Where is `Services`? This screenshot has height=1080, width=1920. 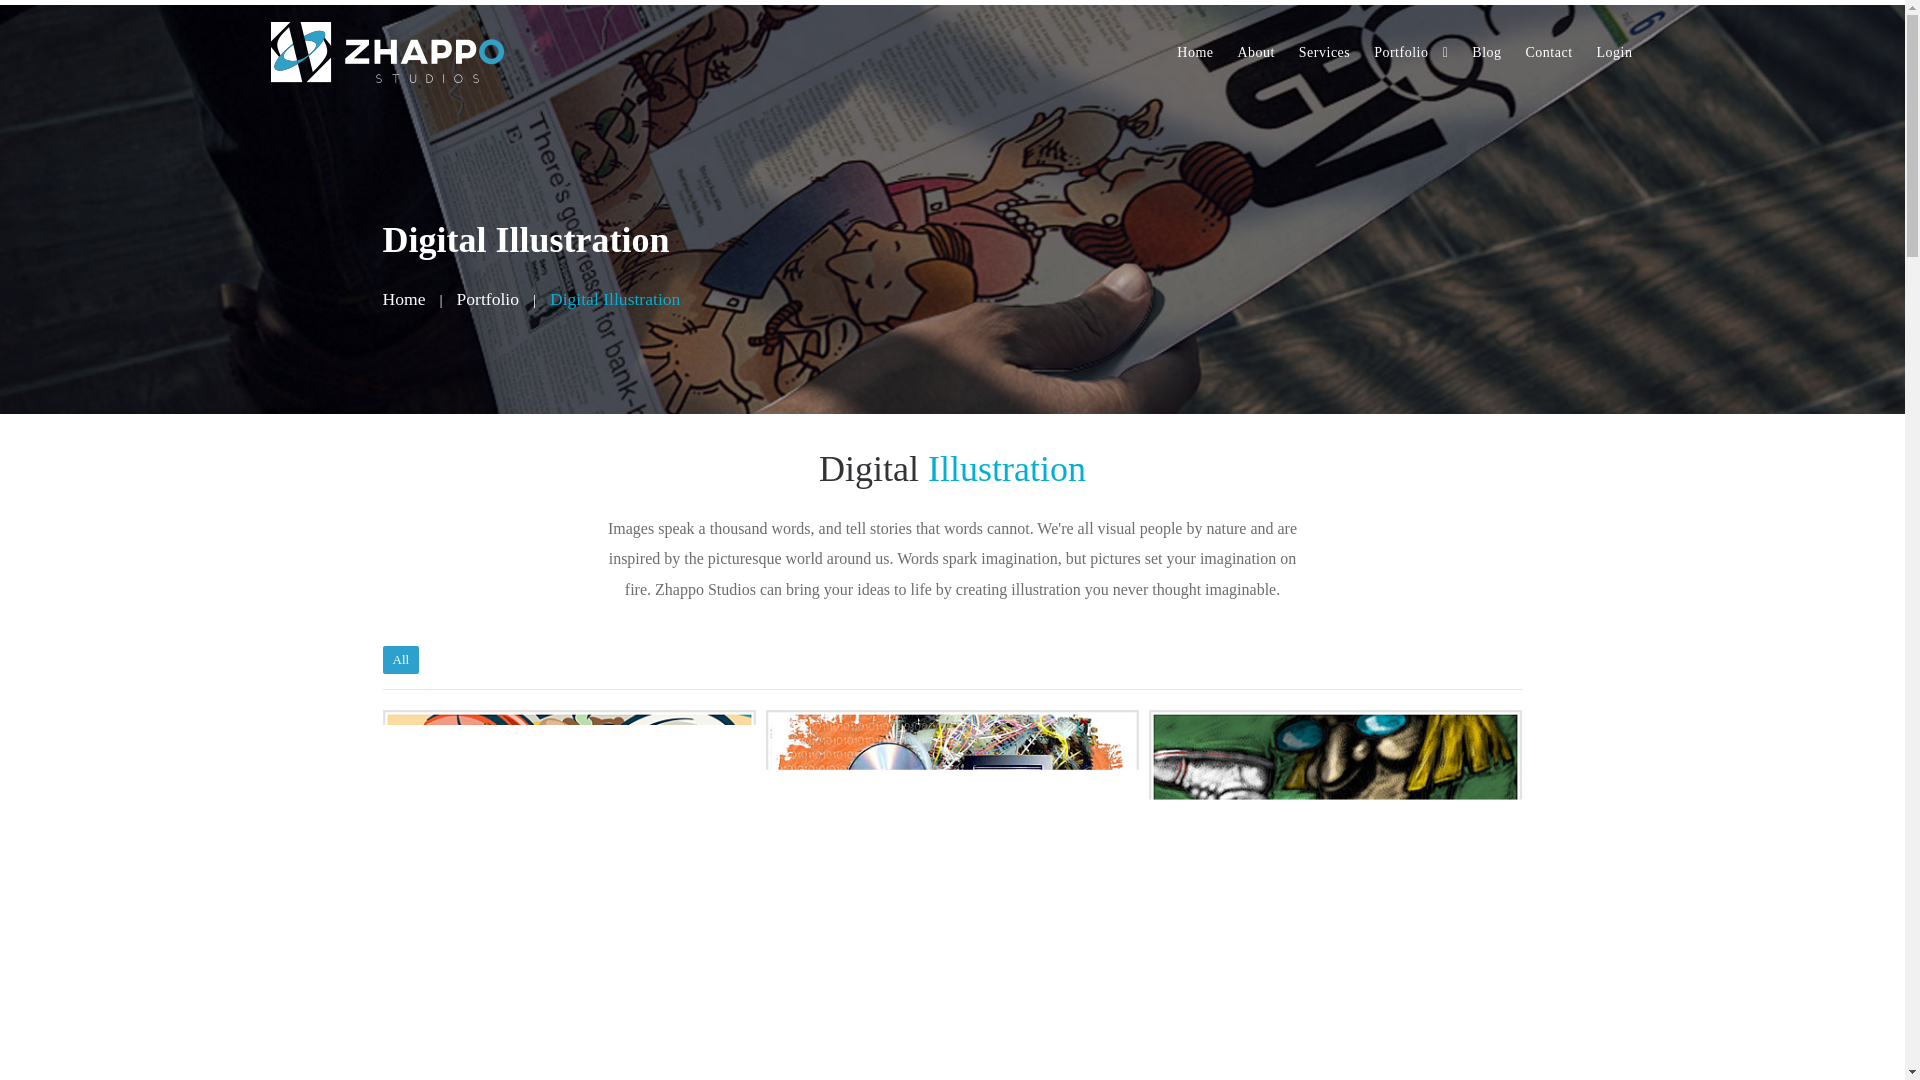 Services is located at coordinates (1324, 52).